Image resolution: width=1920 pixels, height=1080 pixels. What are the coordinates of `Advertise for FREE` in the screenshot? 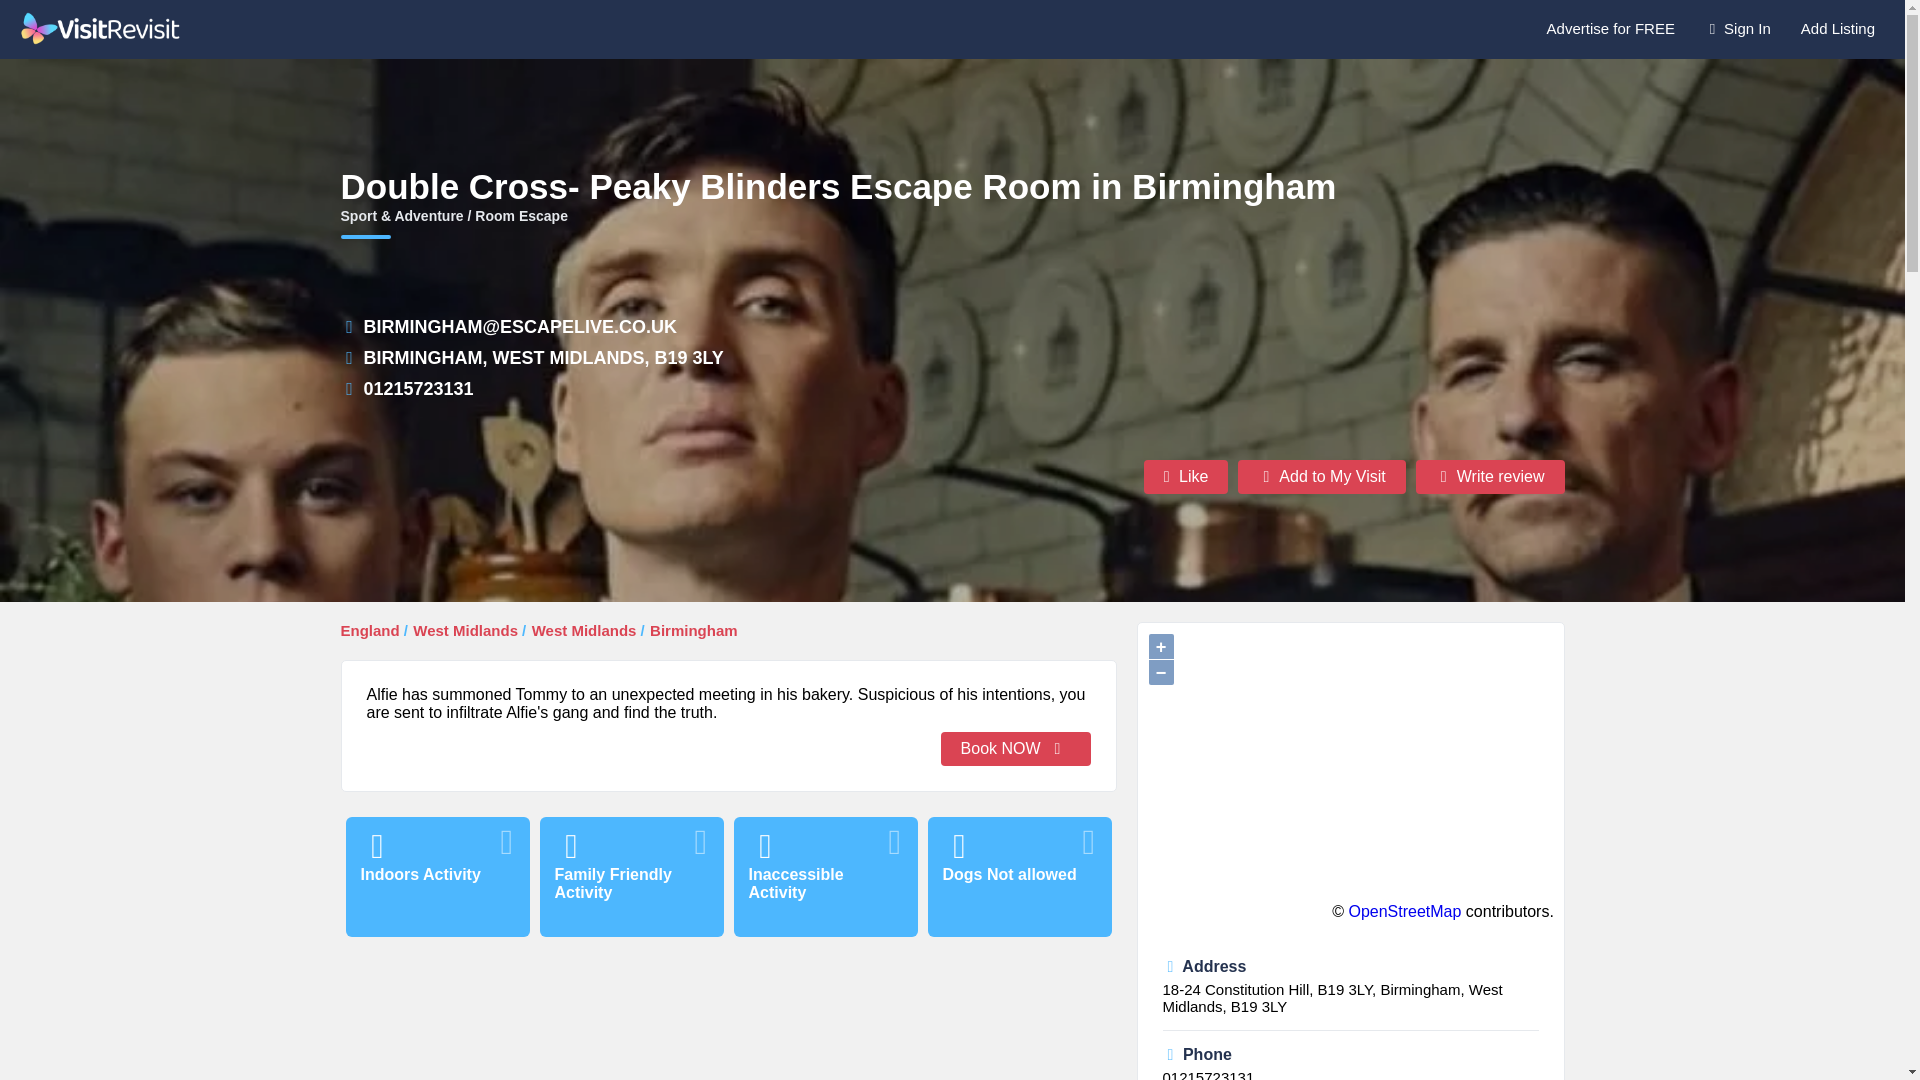 It's located at (1610, 28).